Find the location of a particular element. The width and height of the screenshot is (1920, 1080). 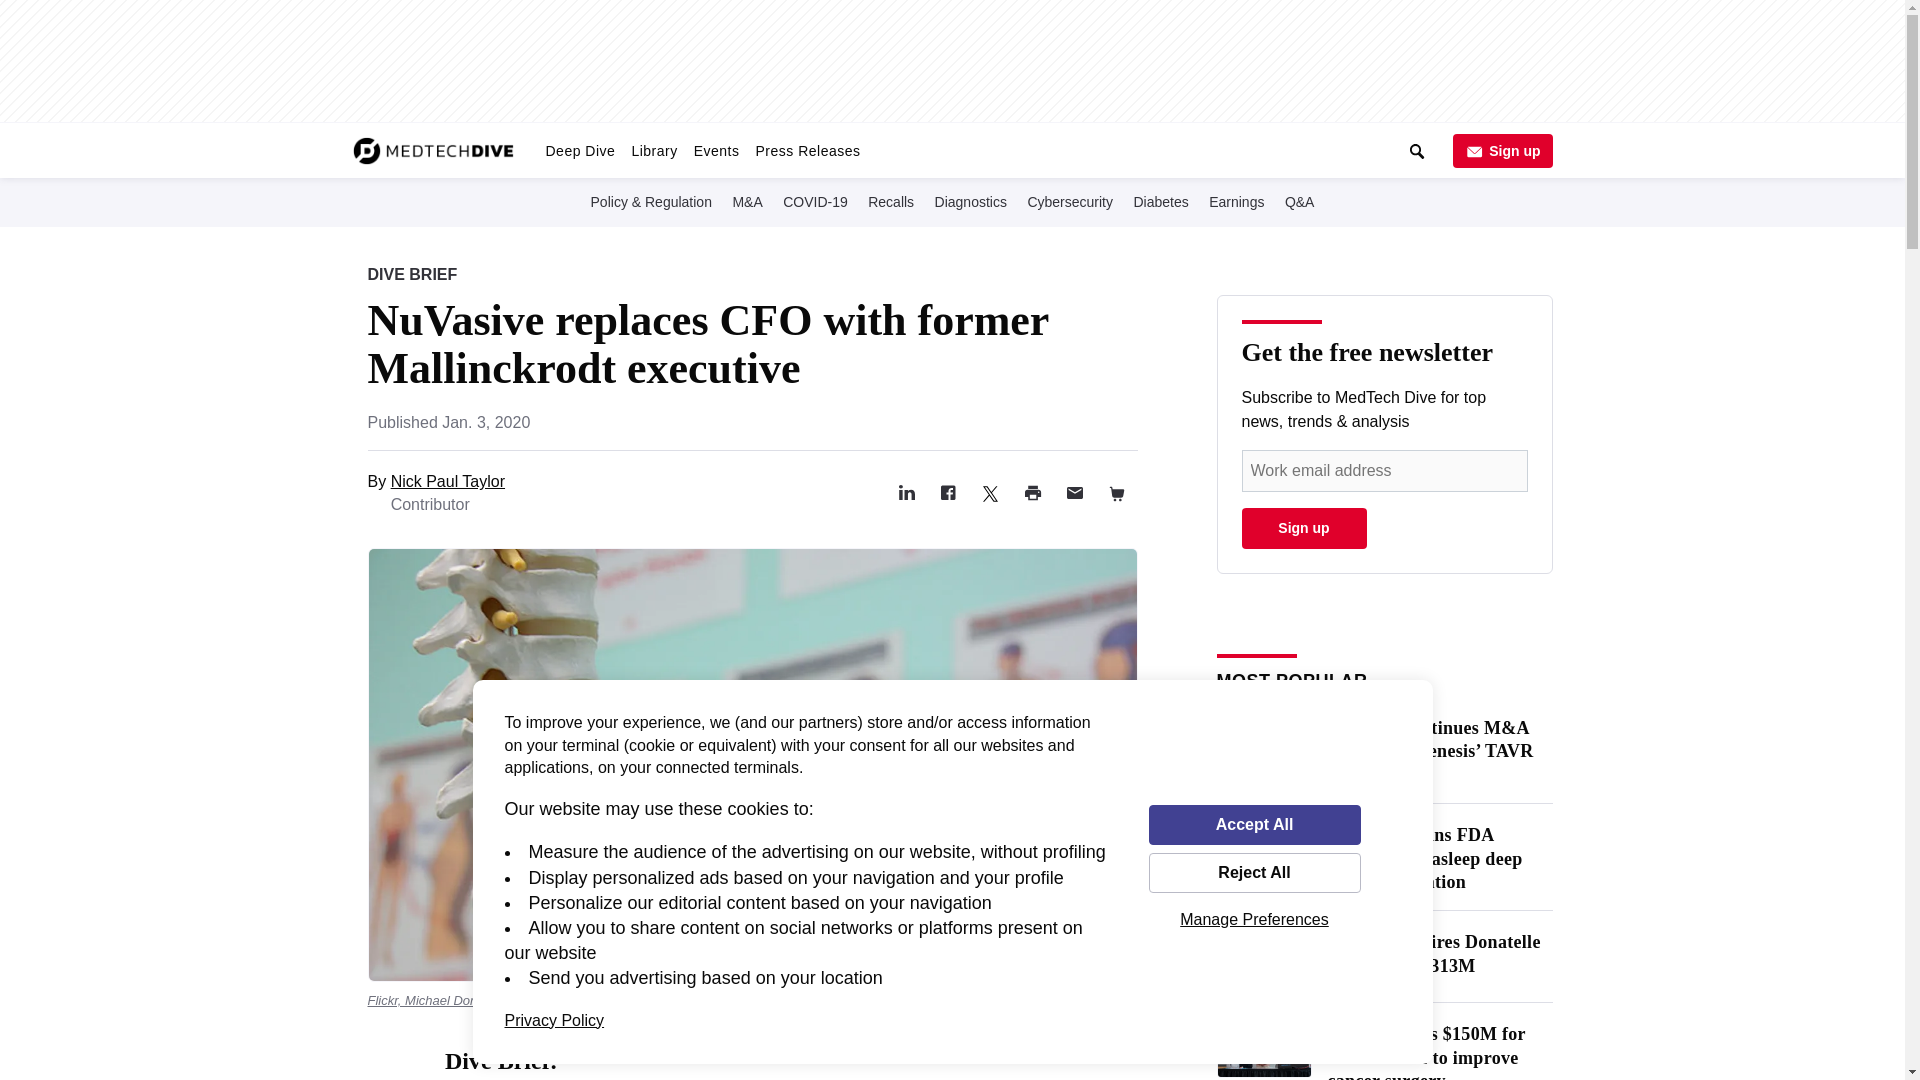

COVID-19 is located at coordinates (816, 201).